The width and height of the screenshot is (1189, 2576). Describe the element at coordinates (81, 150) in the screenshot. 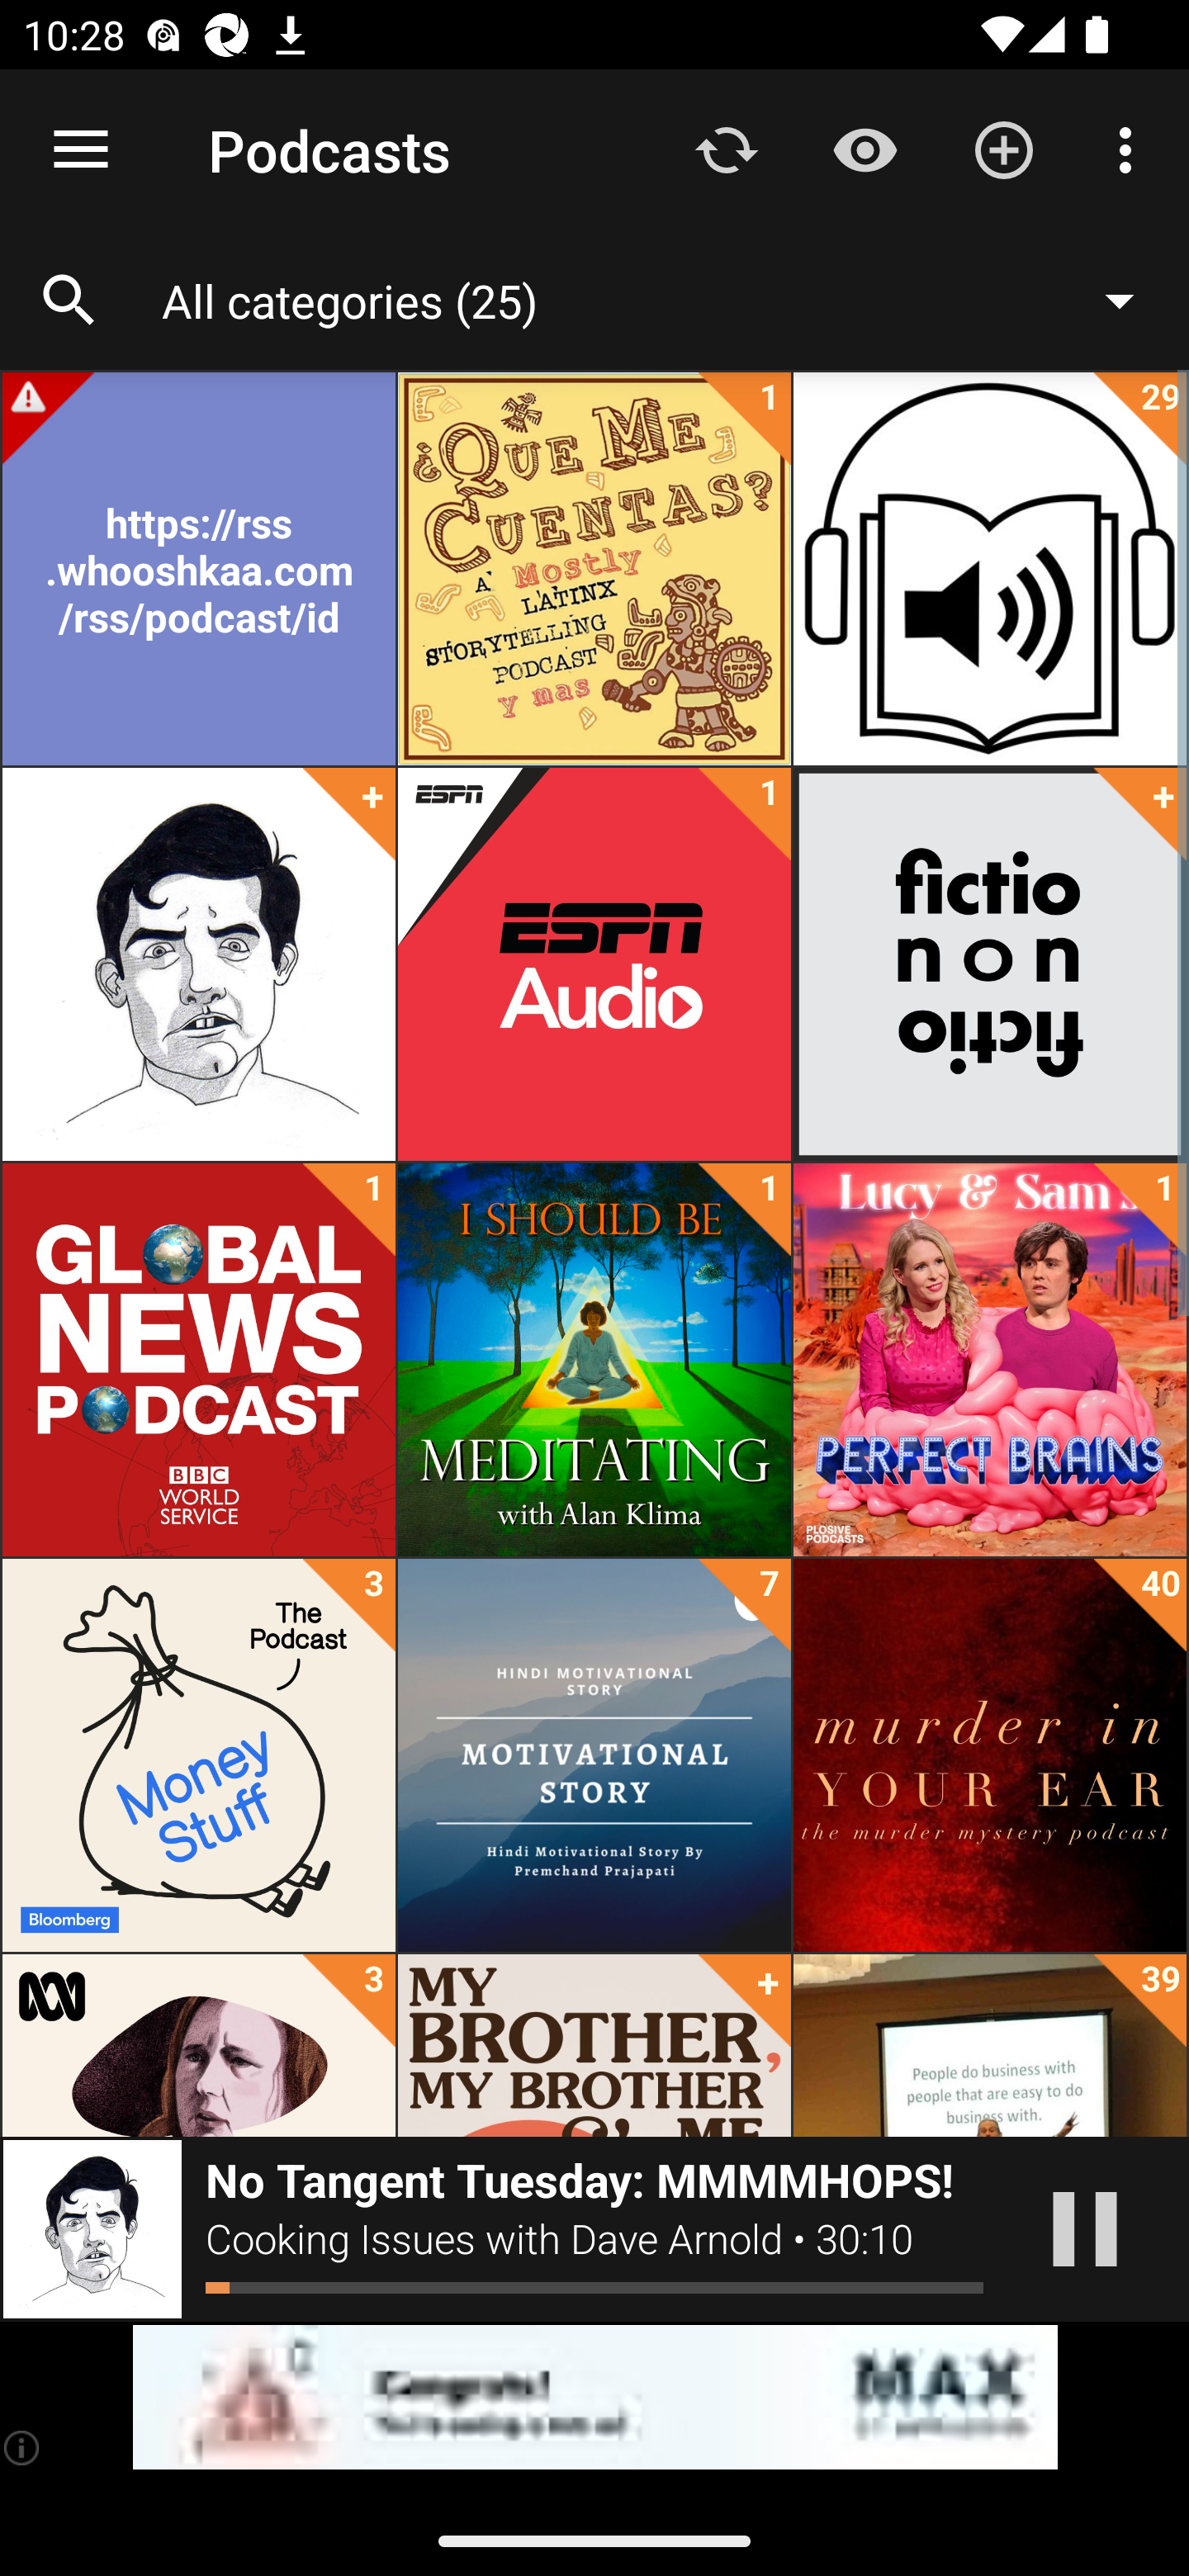

I see `Open navigation sidebar` at that location.